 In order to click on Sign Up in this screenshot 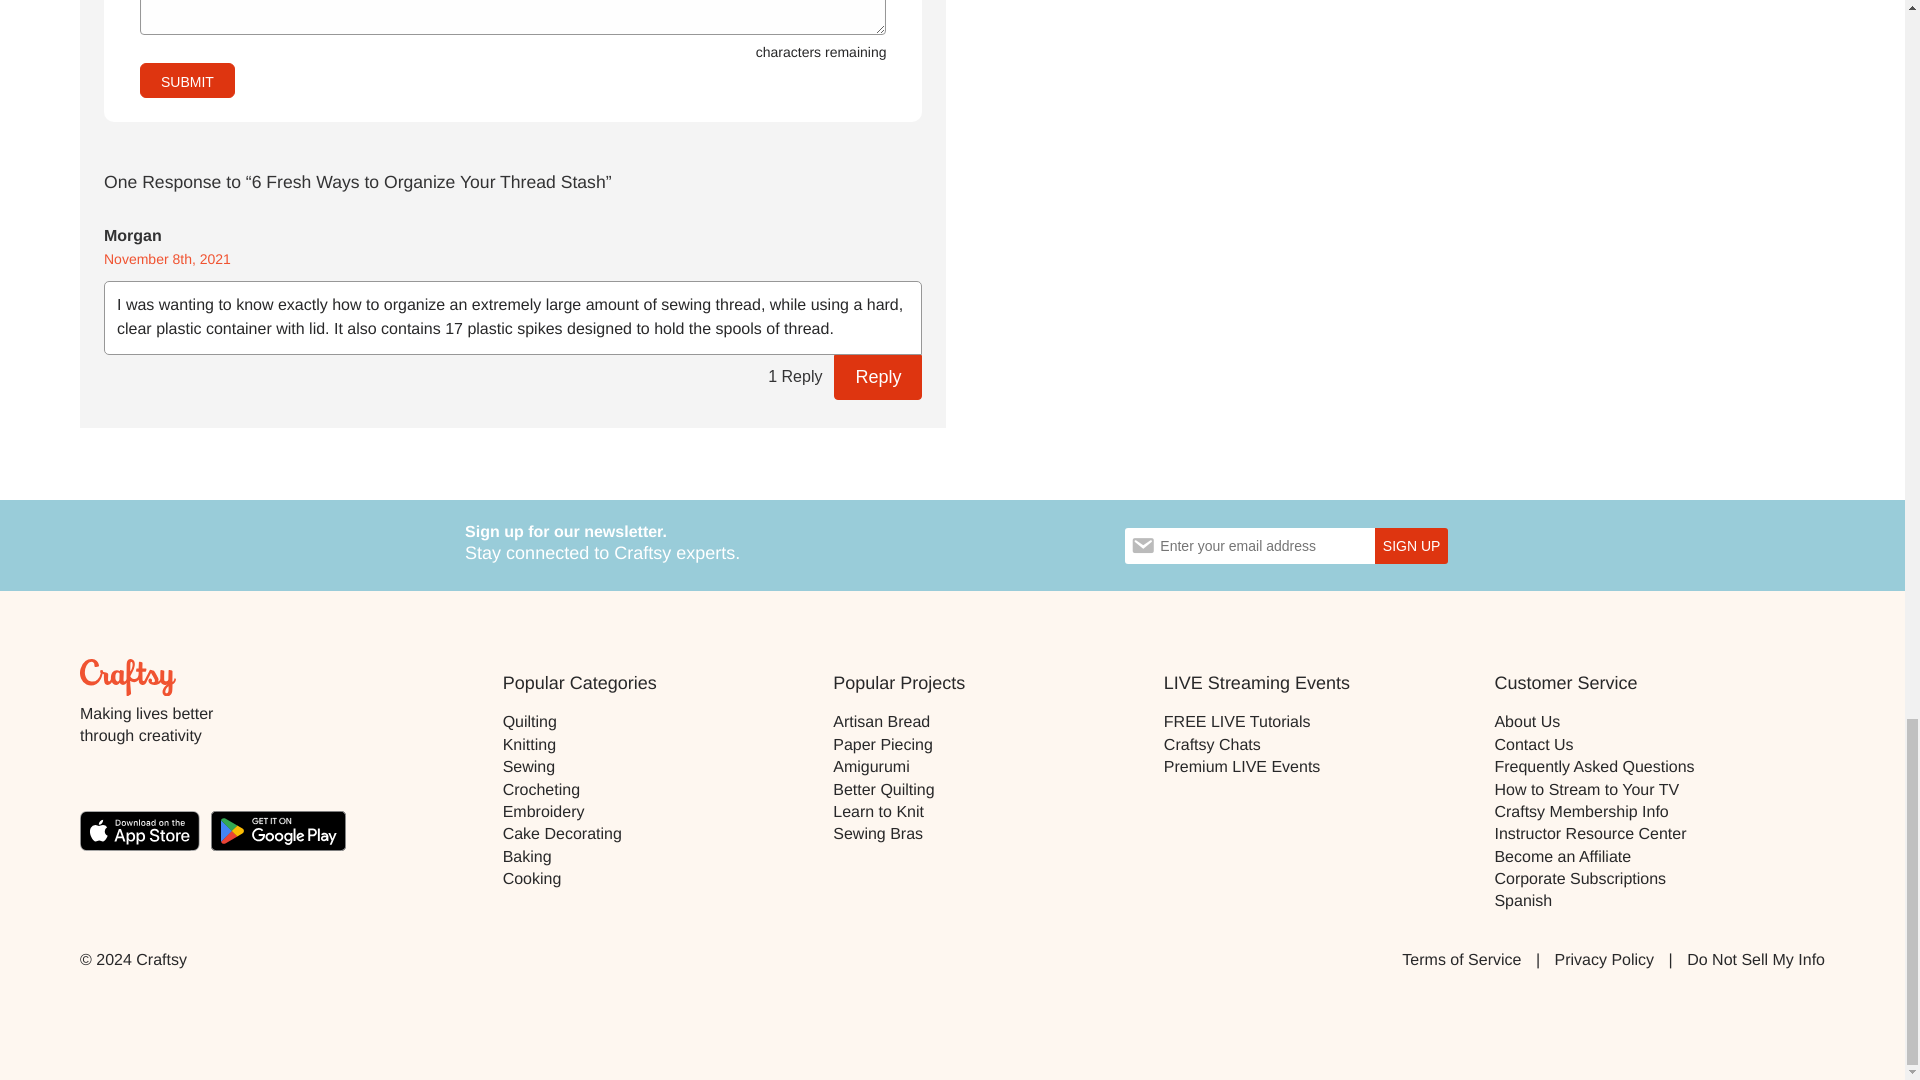, I will do `click(1410, 546)`.